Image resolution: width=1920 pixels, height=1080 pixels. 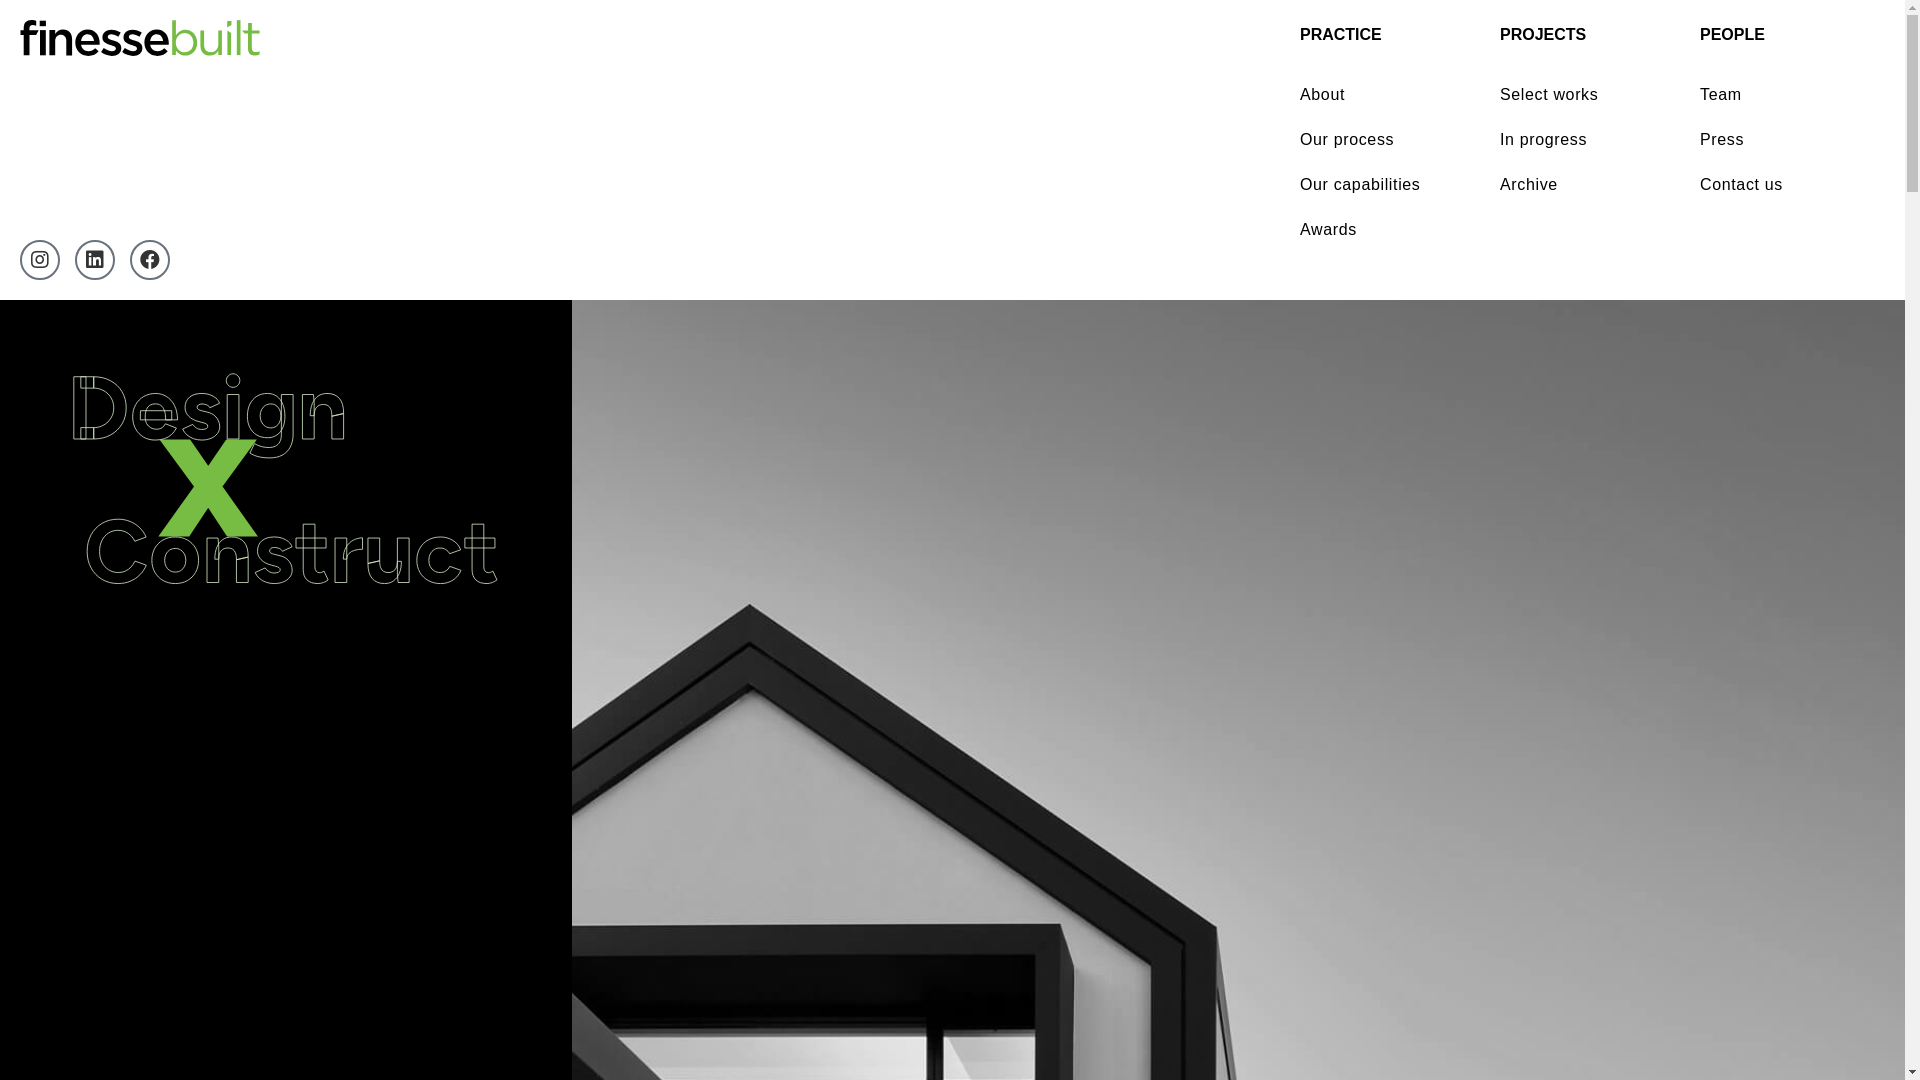 I want to click on Contact us, so click(x=1785, y=185).